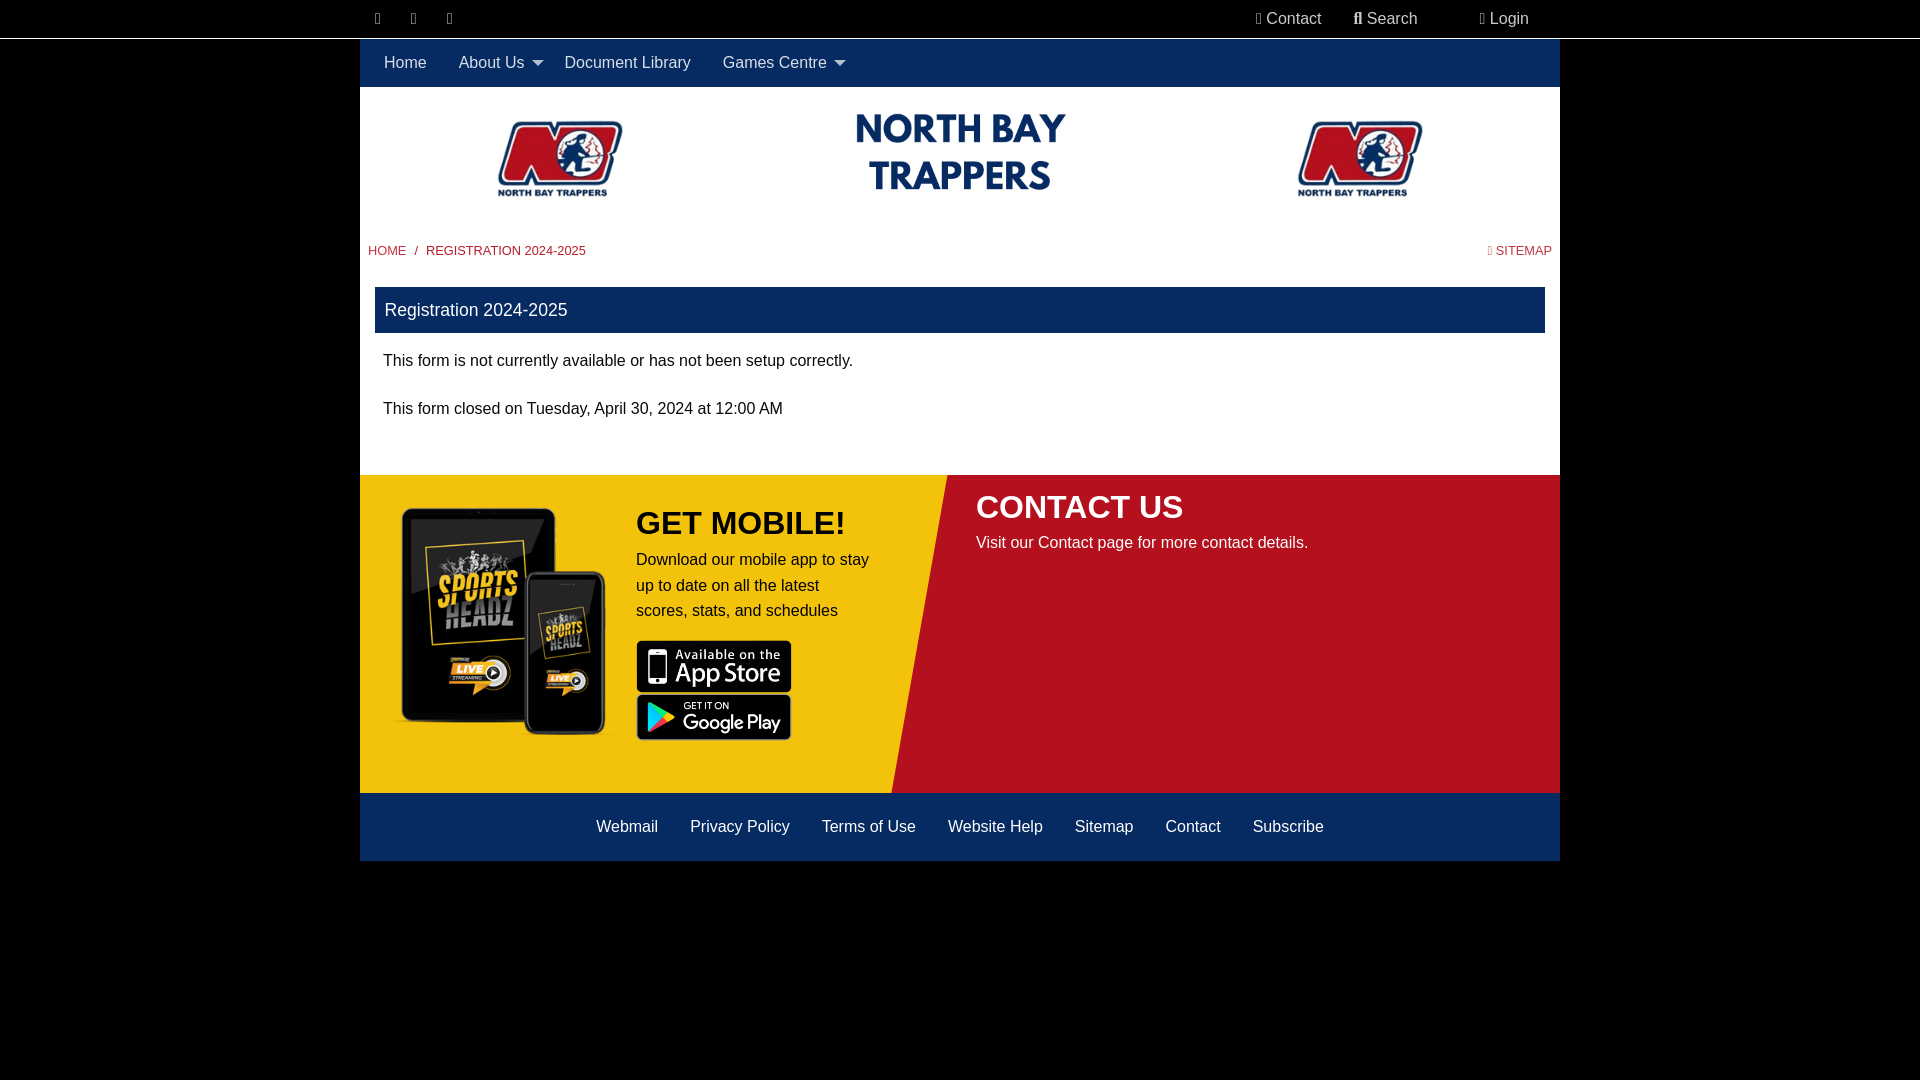 This screenshot has height=1080, width=1920. I want to click on Go to the sitemap page for this website, so click(1520, 250).